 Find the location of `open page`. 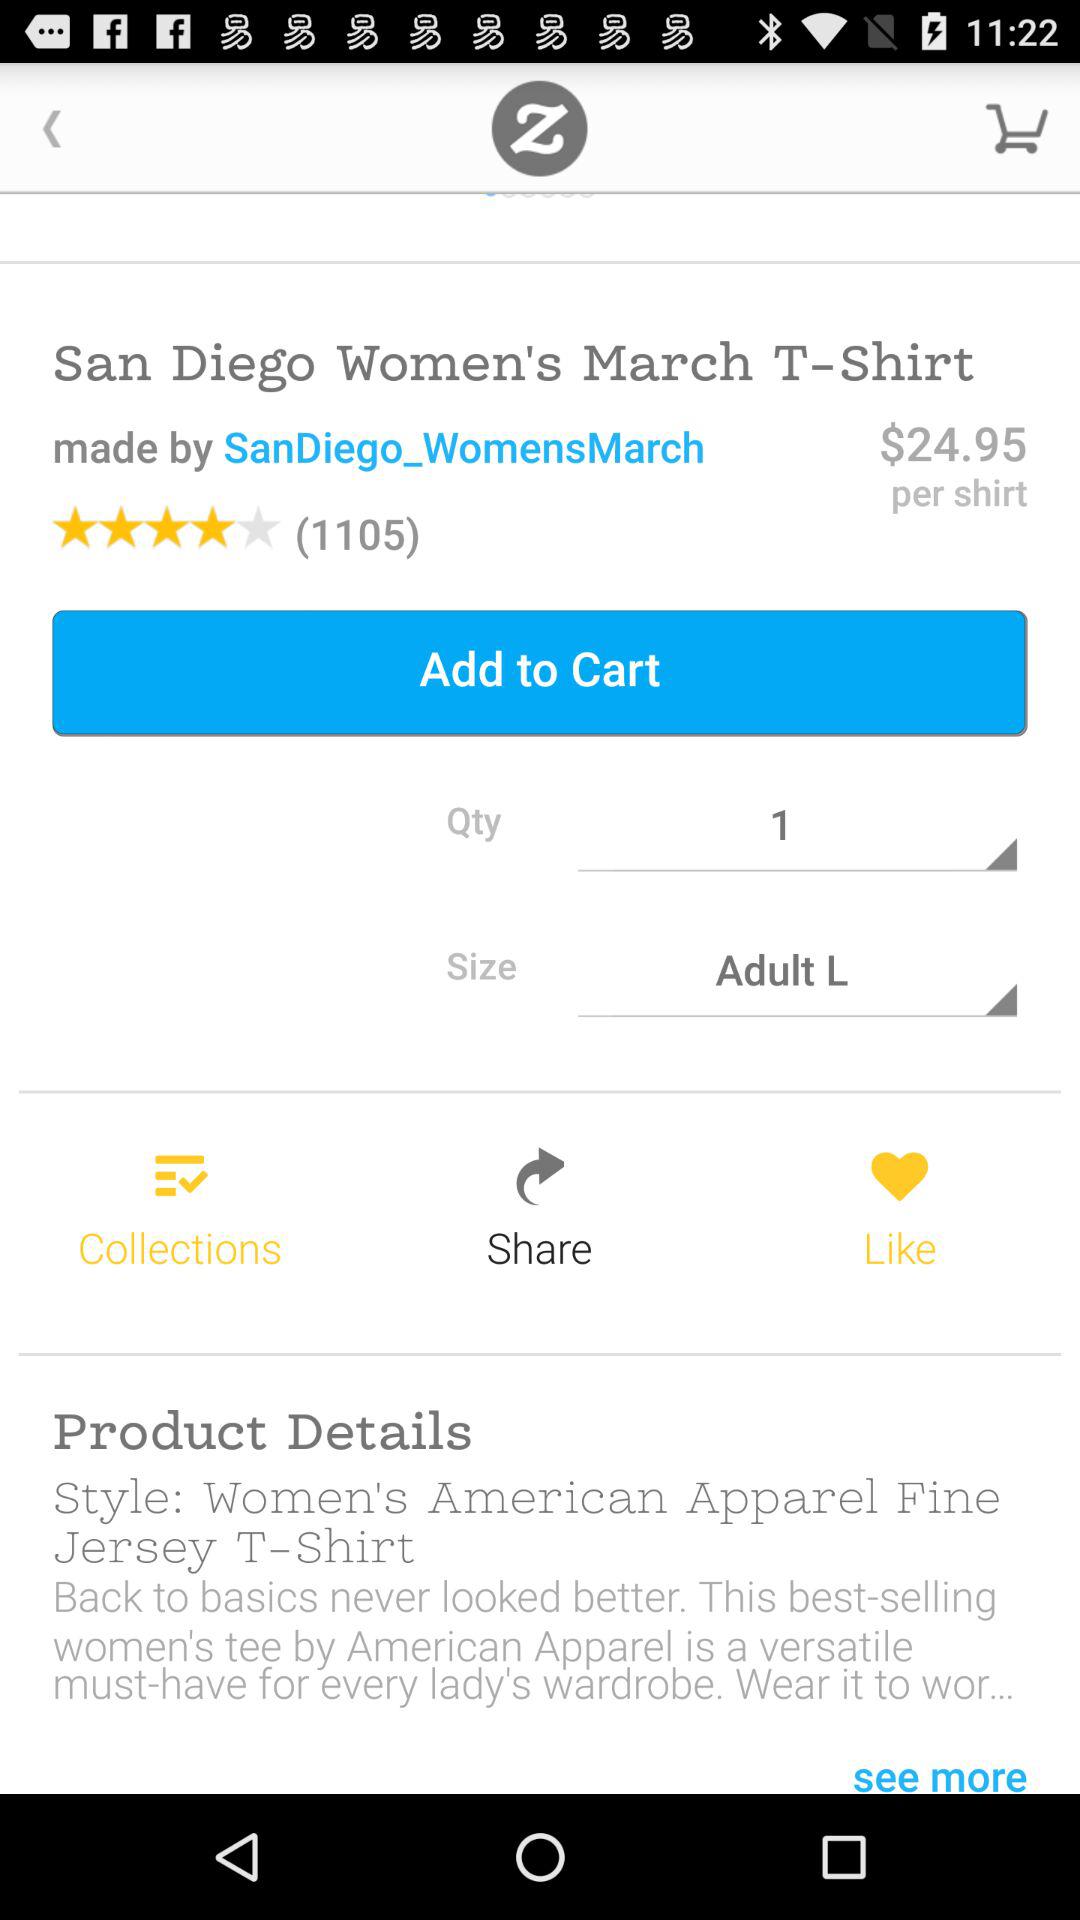

open page is located at coordinates (540, 128).